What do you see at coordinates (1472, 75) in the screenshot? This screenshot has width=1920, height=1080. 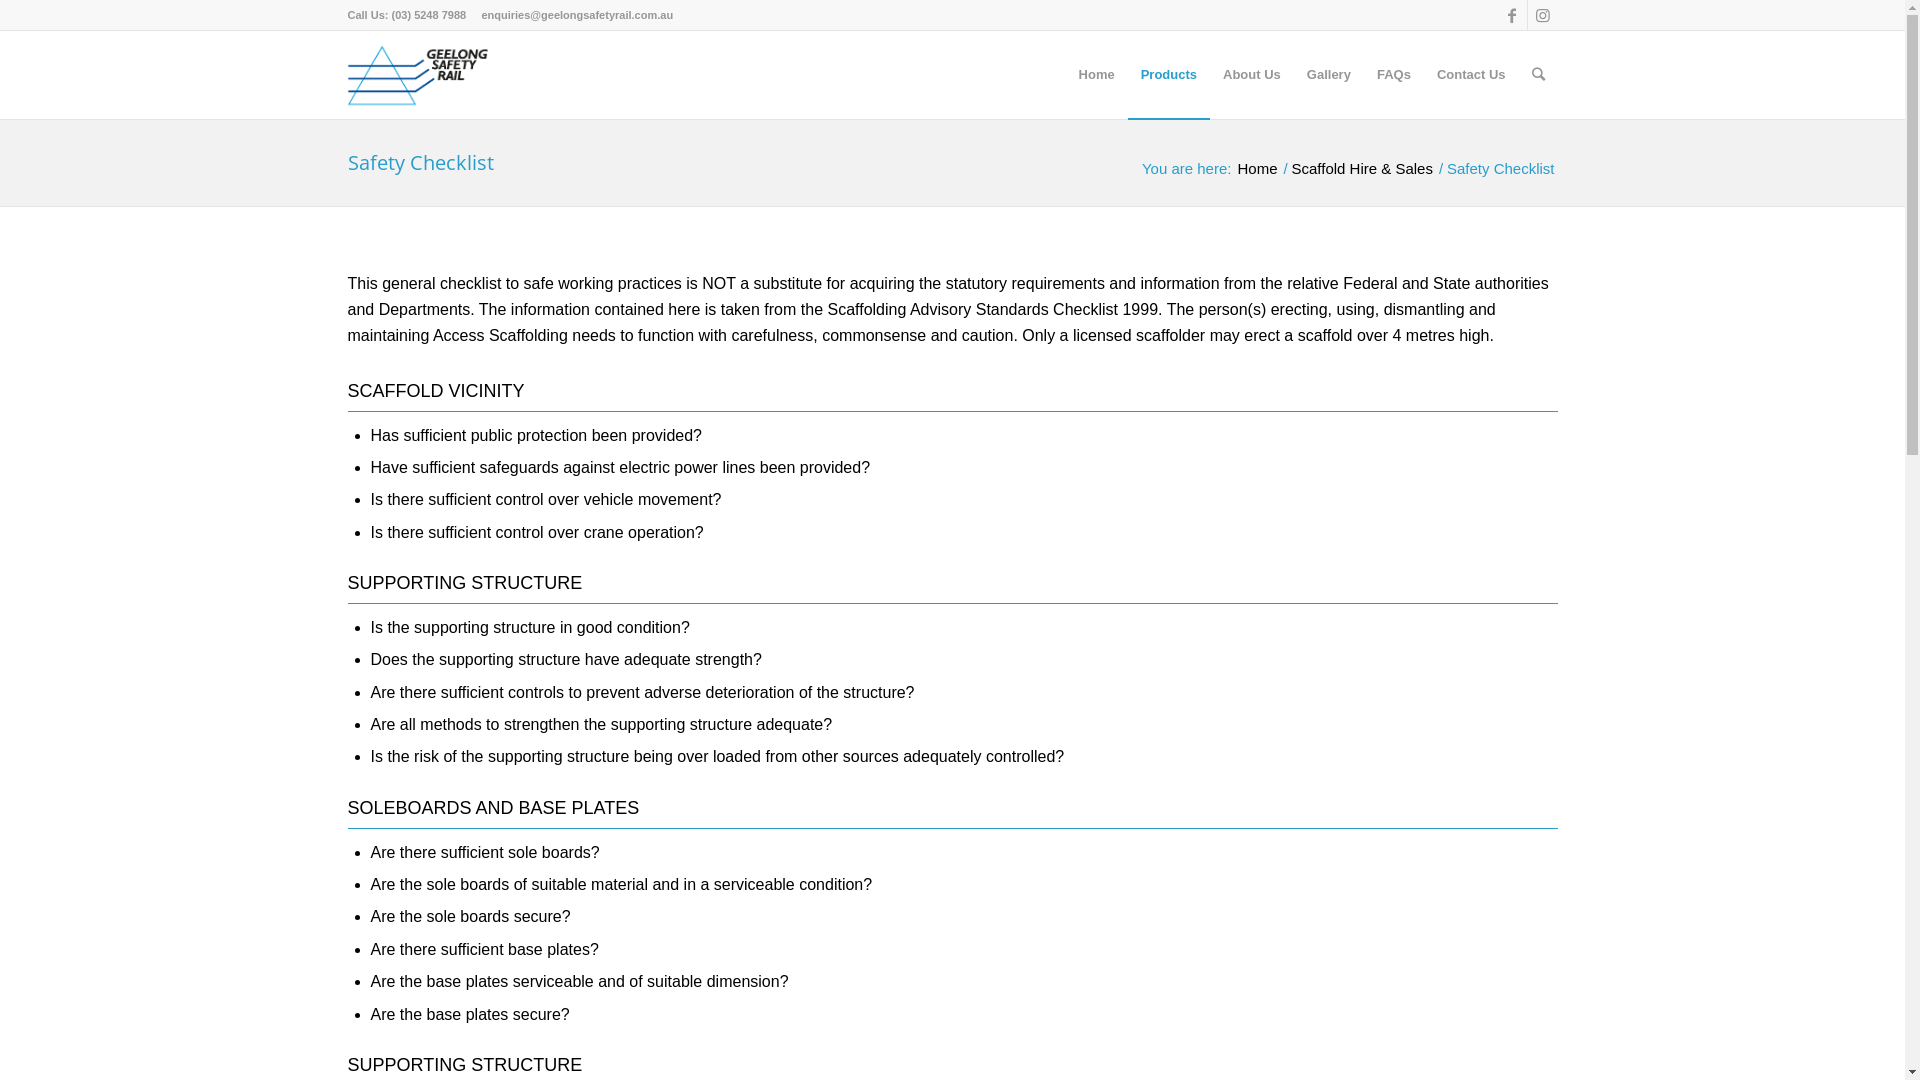 I see `Contact Us` at bounding box center [1472, 75].